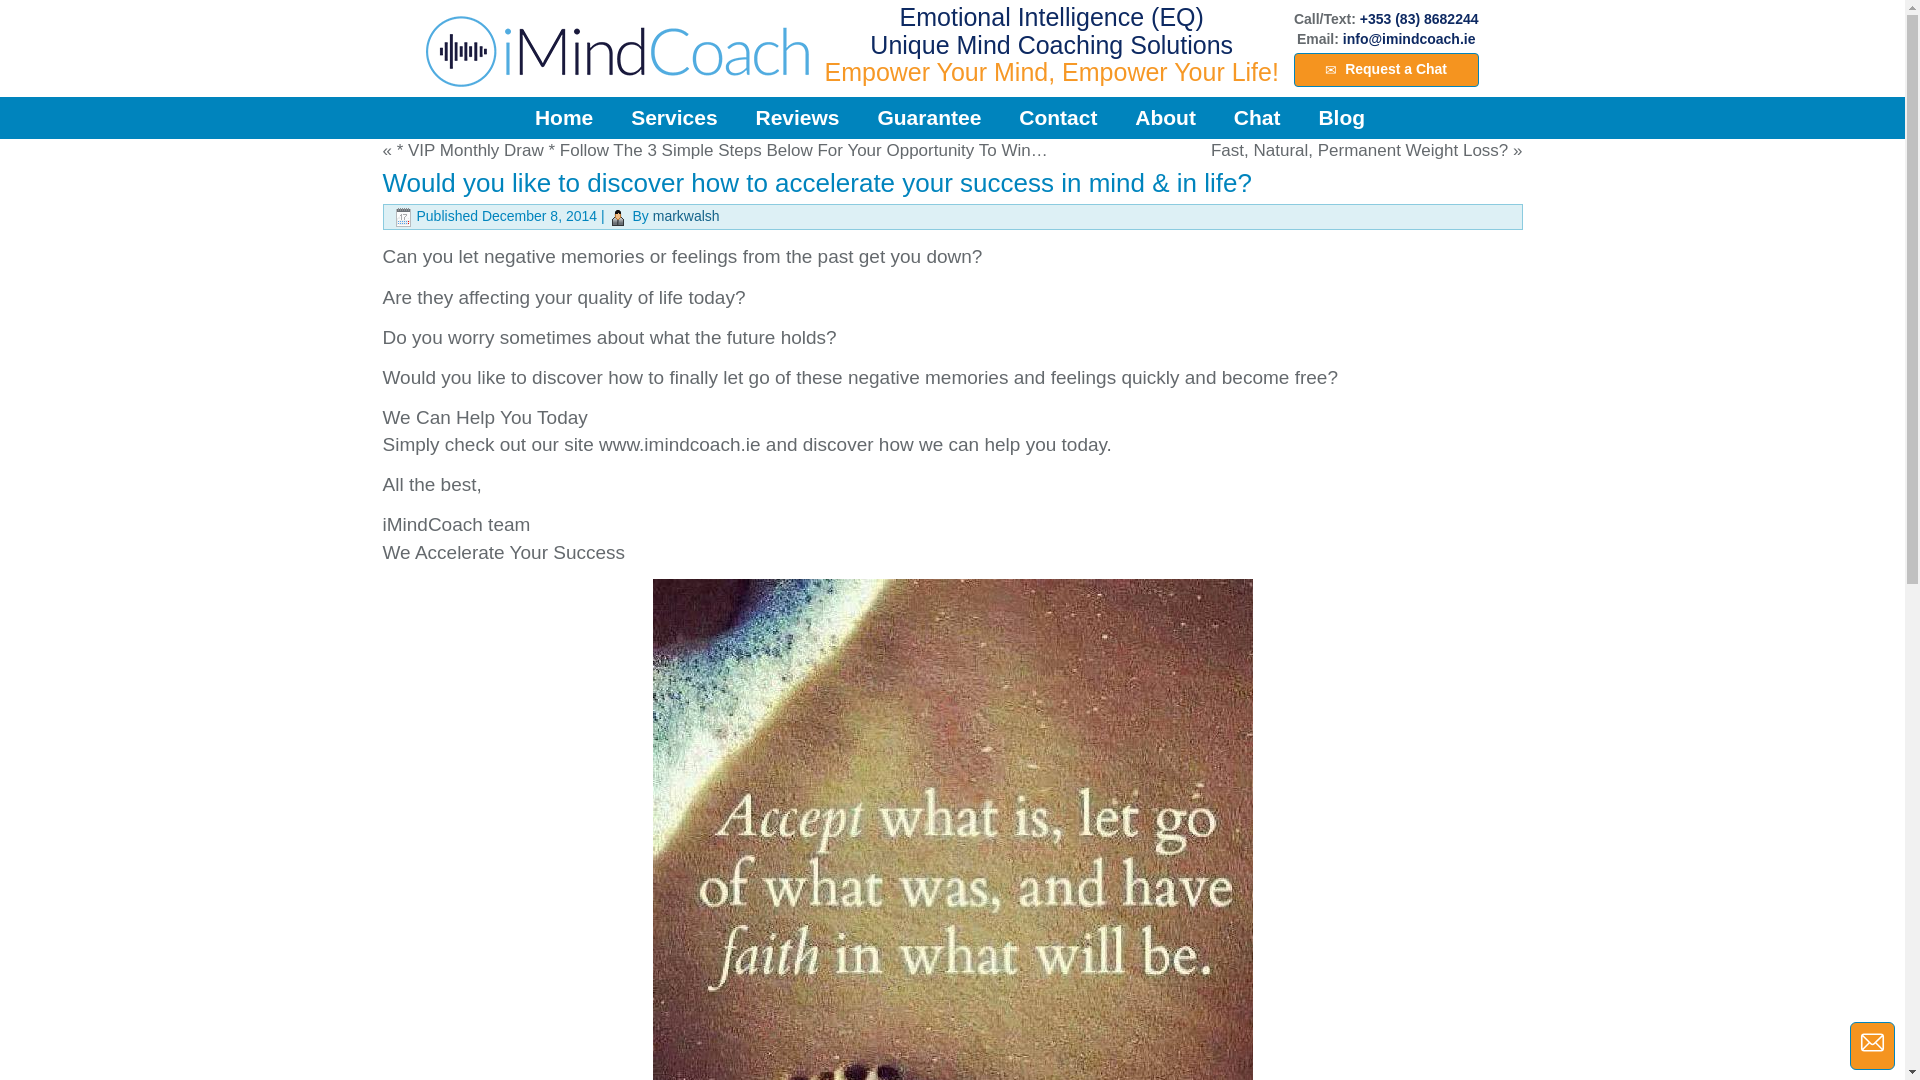  Describe the element at coordinates (539, 216) in the screenshot. I see `12:25 pm` at that location.